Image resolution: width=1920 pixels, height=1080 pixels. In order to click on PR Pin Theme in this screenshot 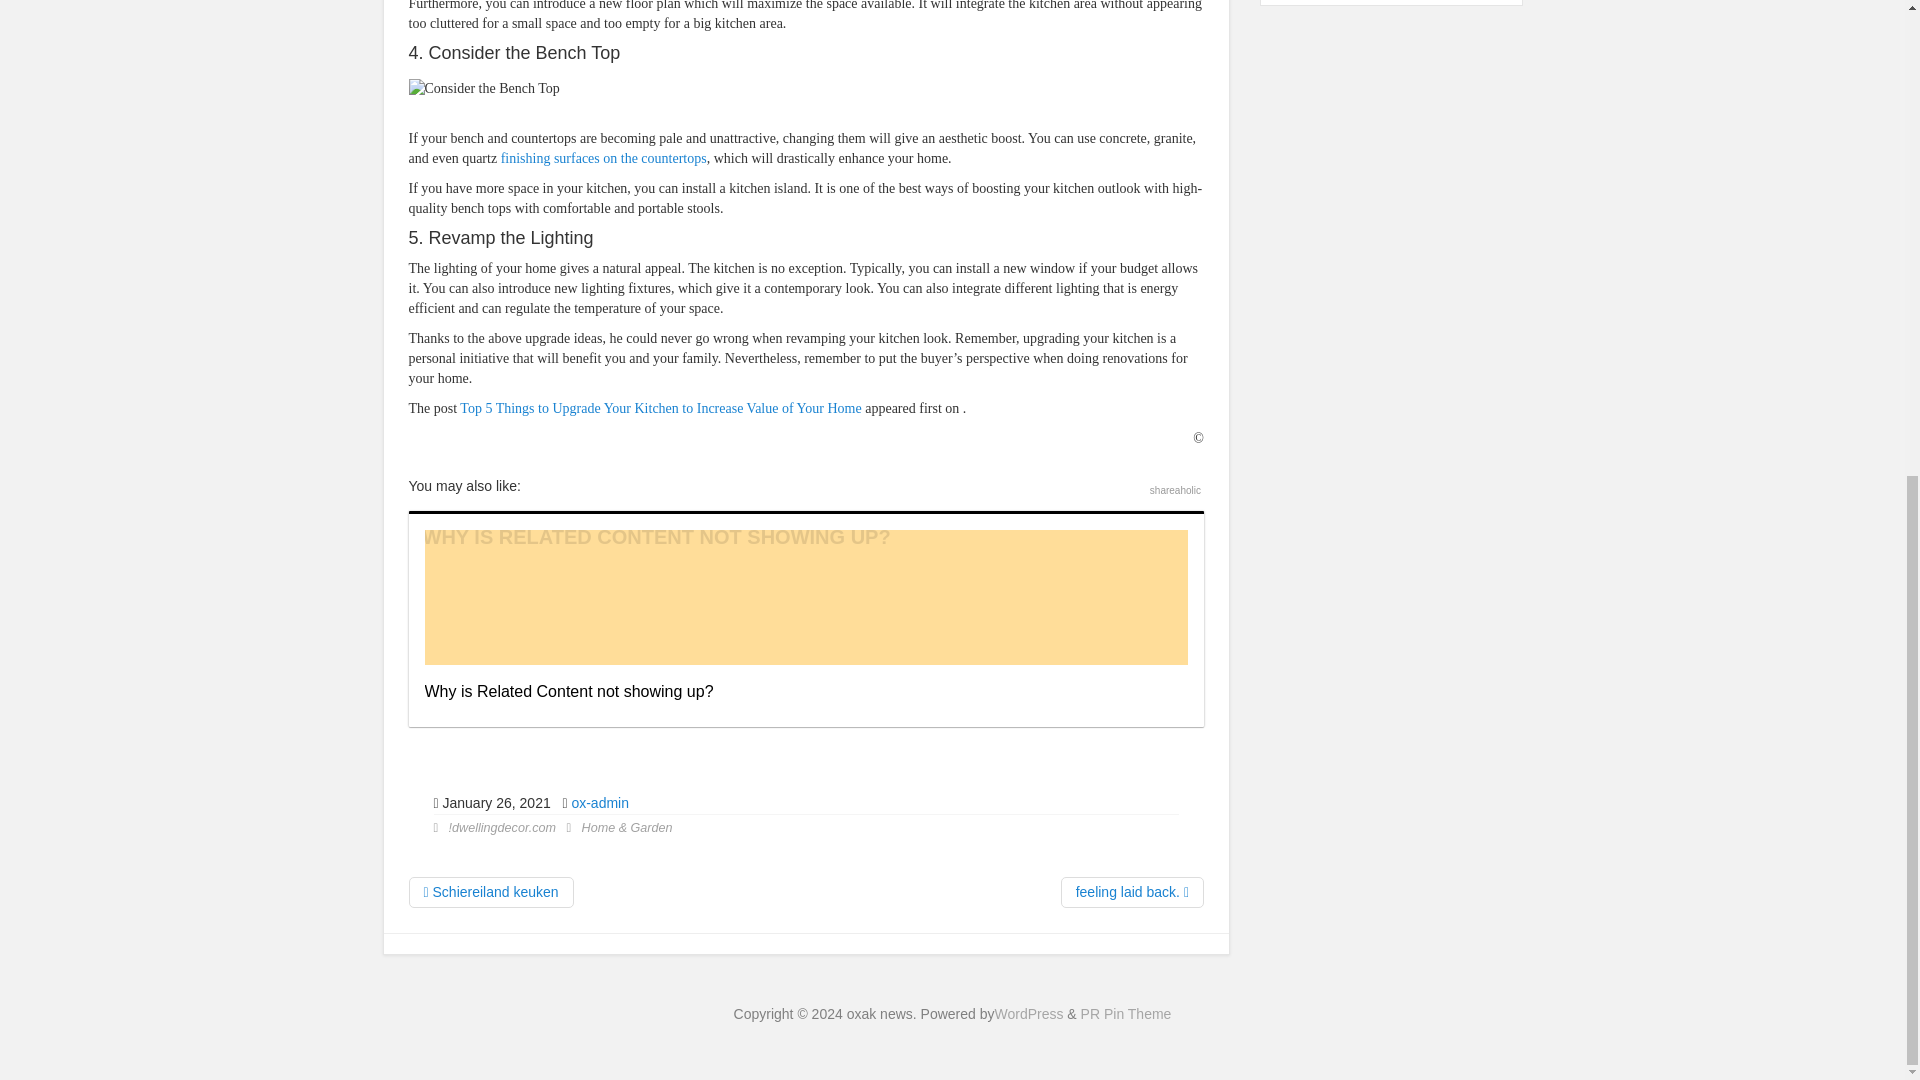, I will do `click(1126, 1013)`.